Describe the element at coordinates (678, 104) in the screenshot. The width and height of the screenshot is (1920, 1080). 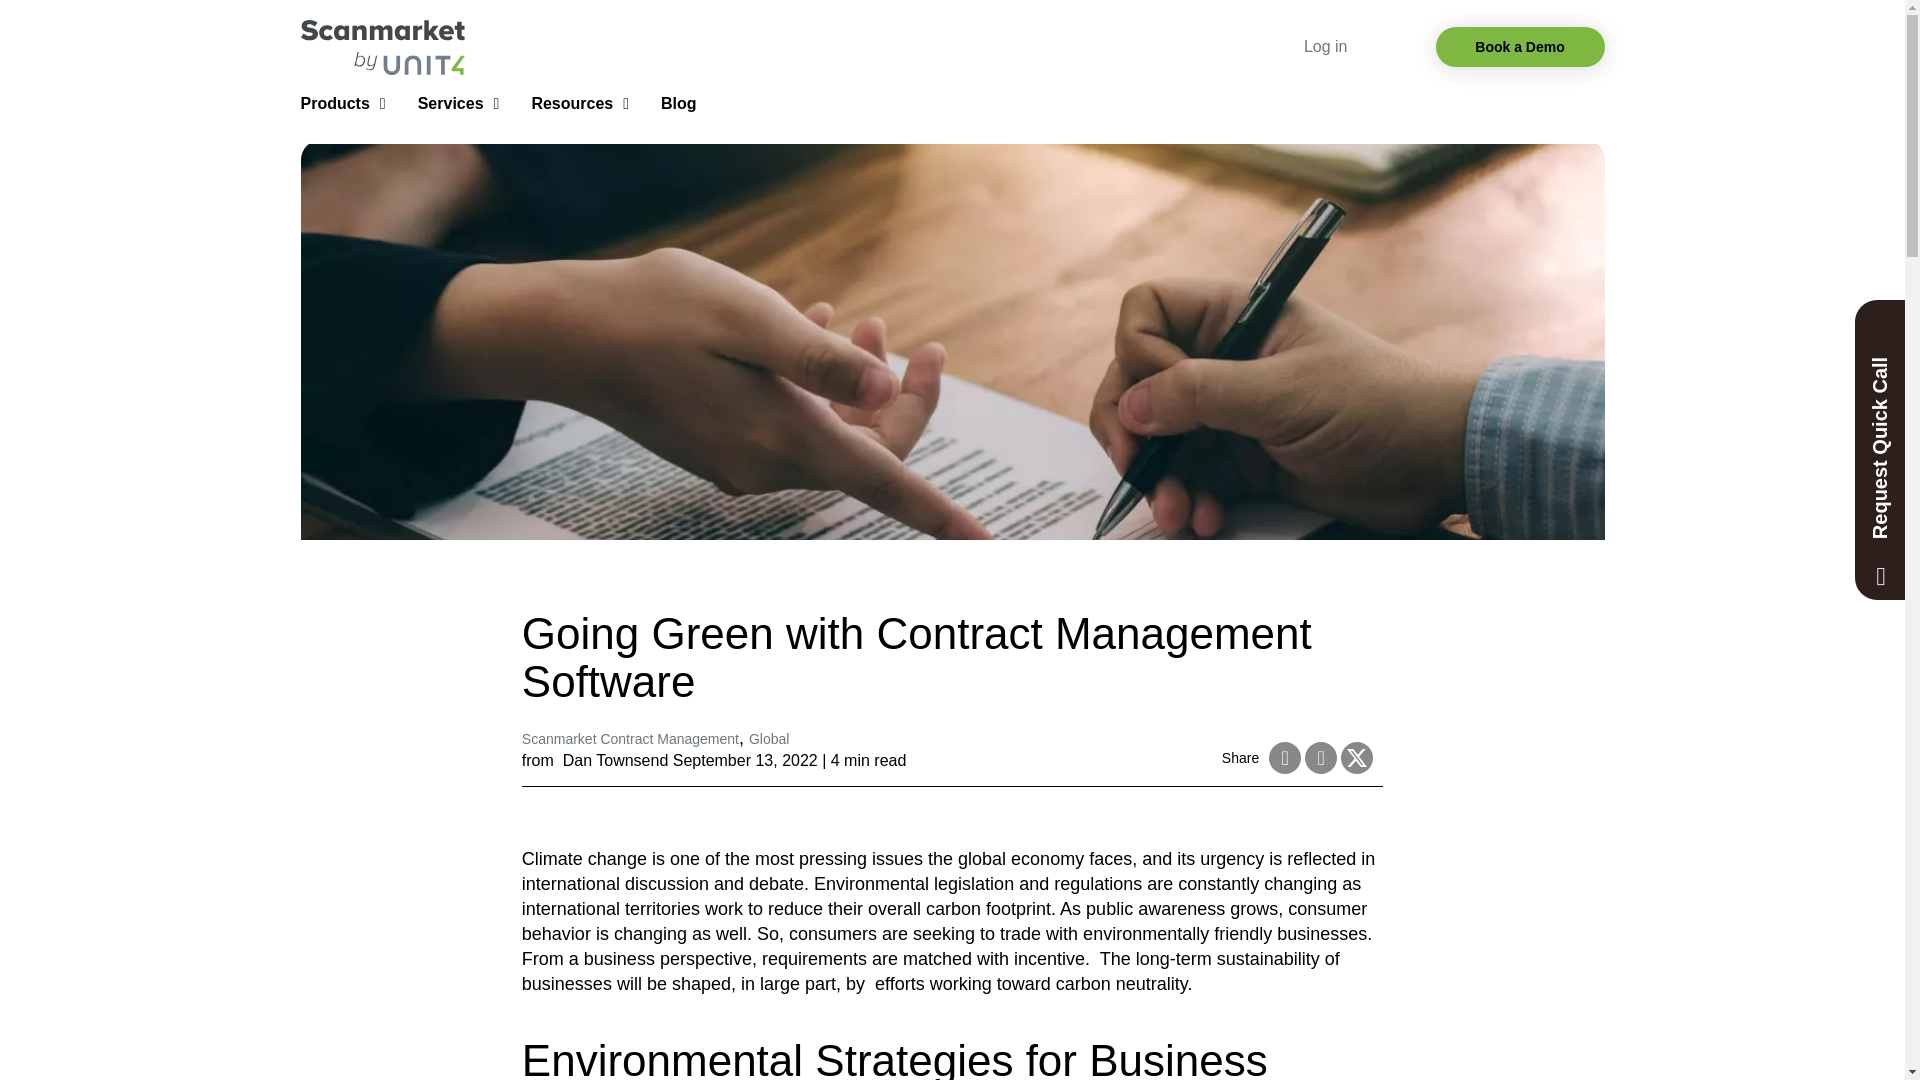
I see `Blog` at that location.